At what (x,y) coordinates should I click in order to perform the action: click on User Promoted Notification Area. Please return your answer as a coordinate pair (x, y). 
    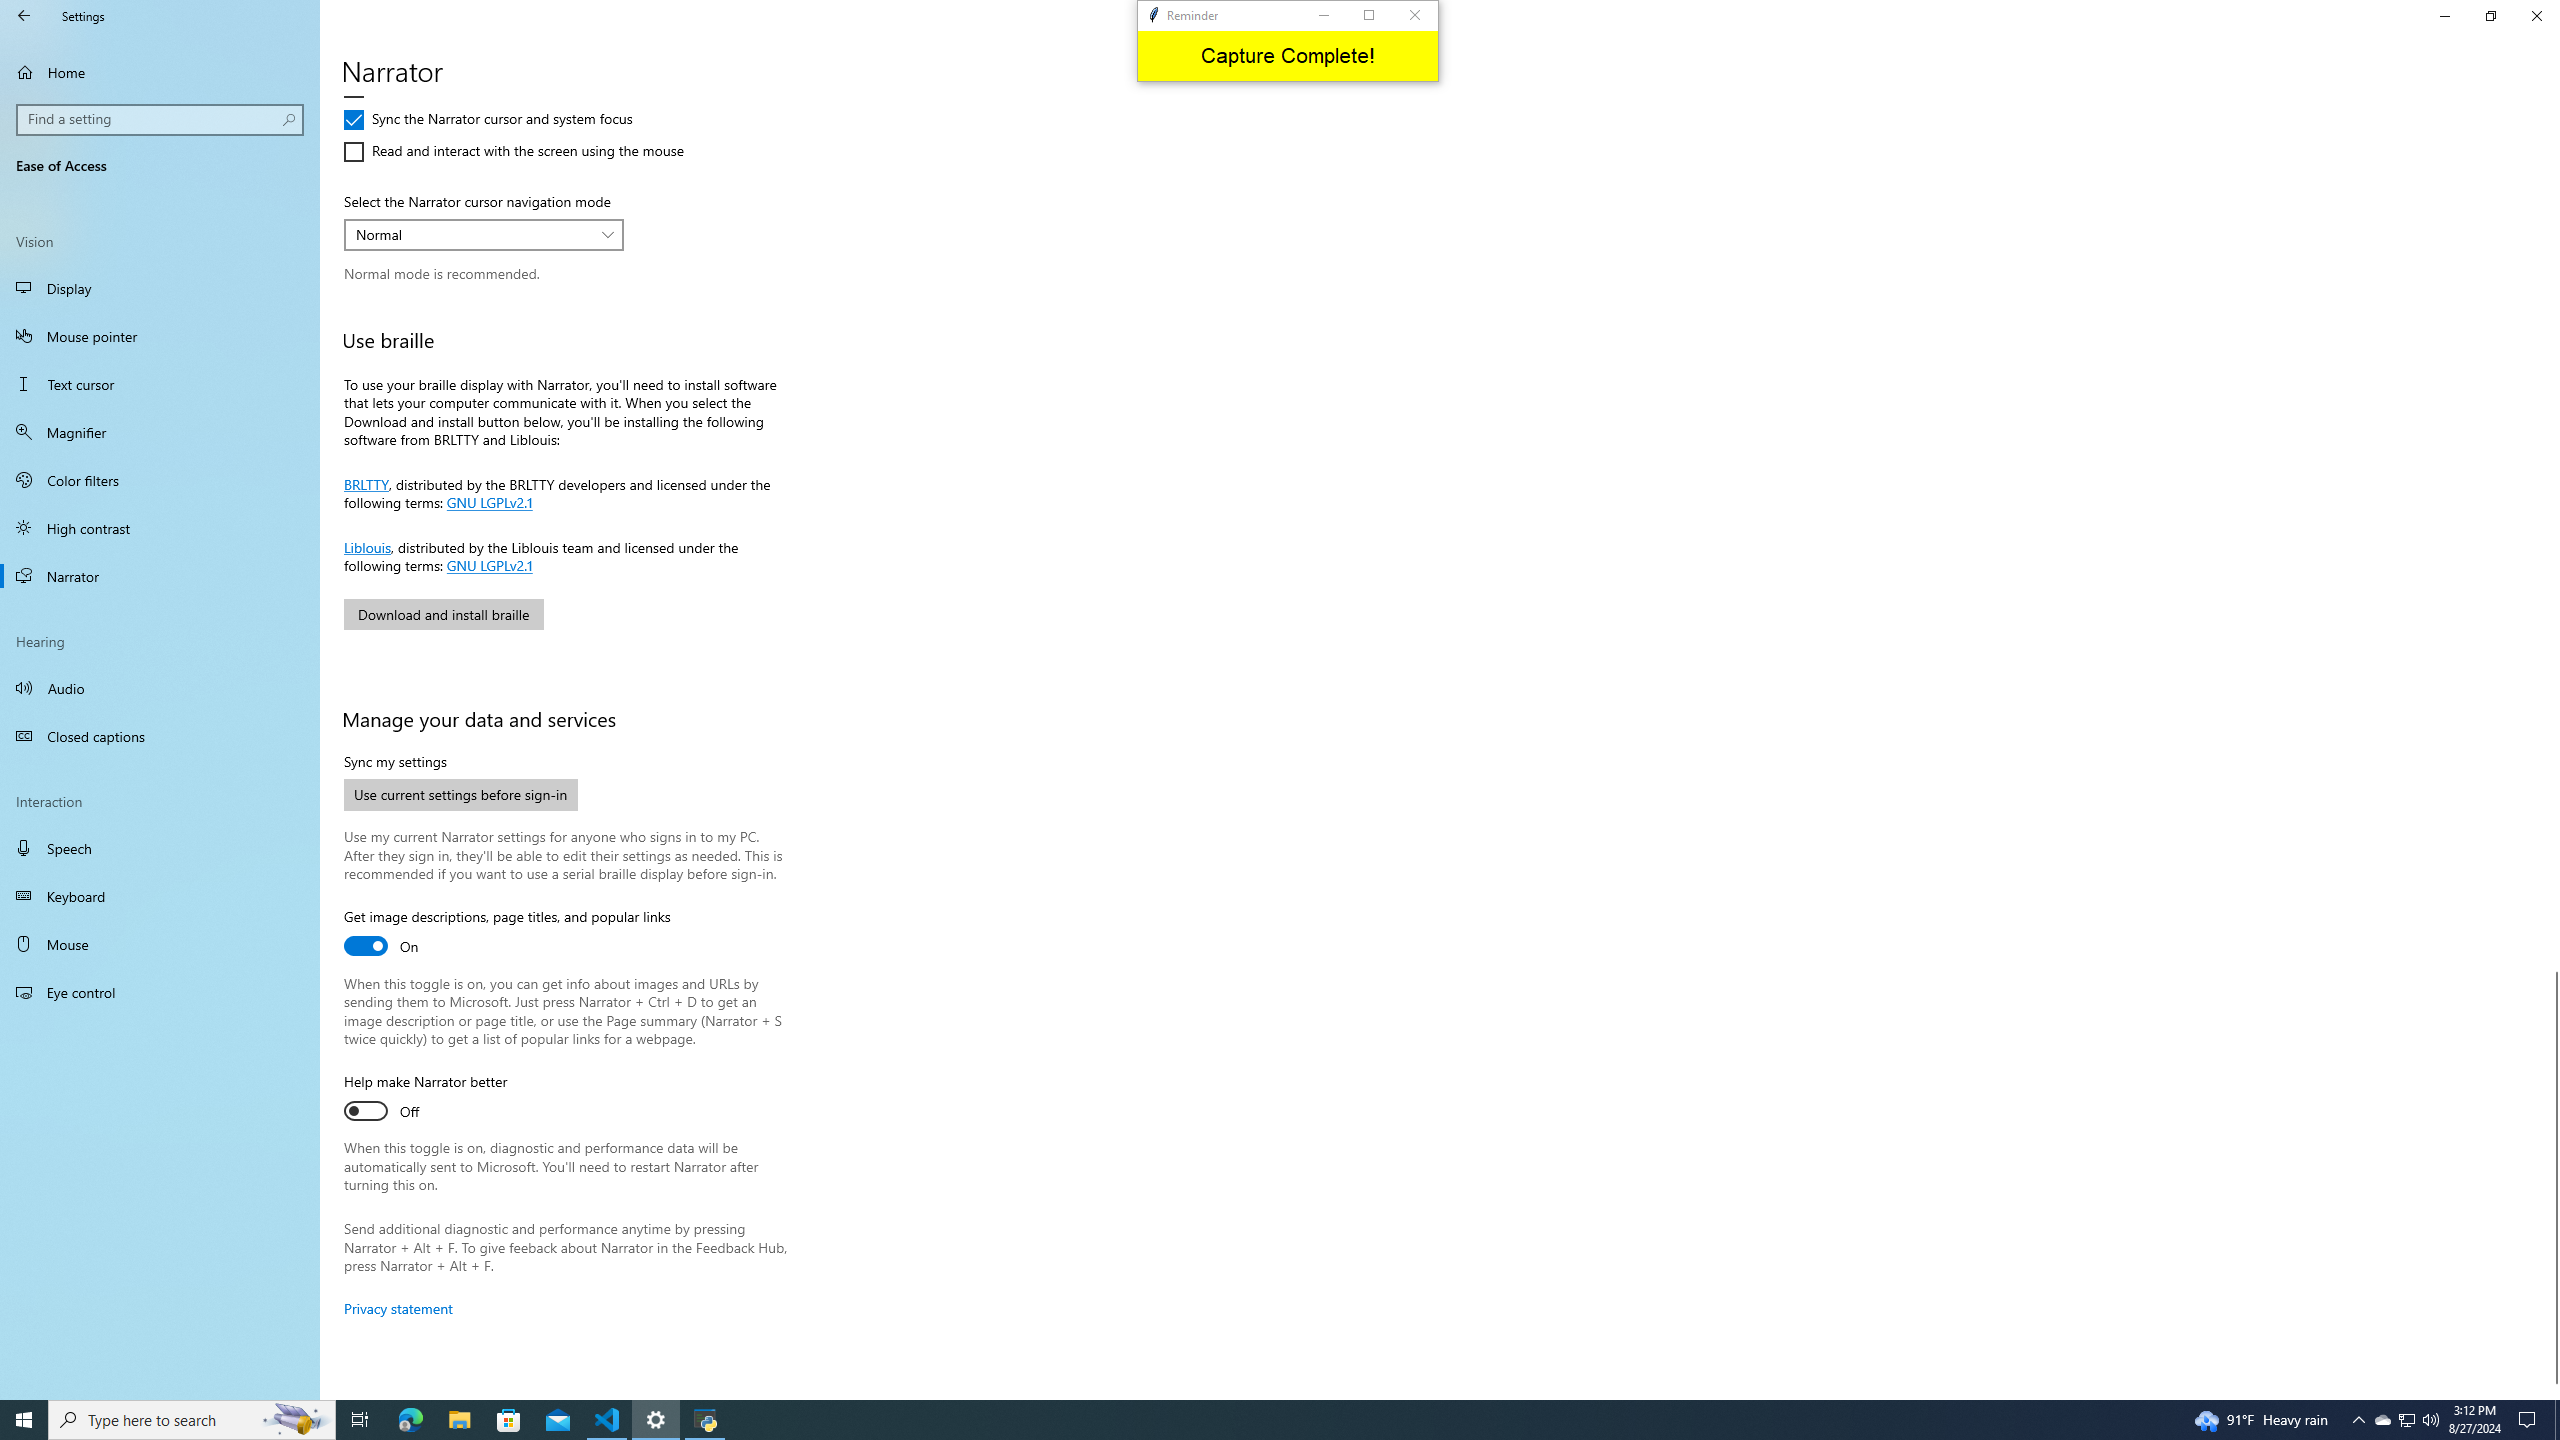
    Looking at the image, I should click on (2406, 1420).